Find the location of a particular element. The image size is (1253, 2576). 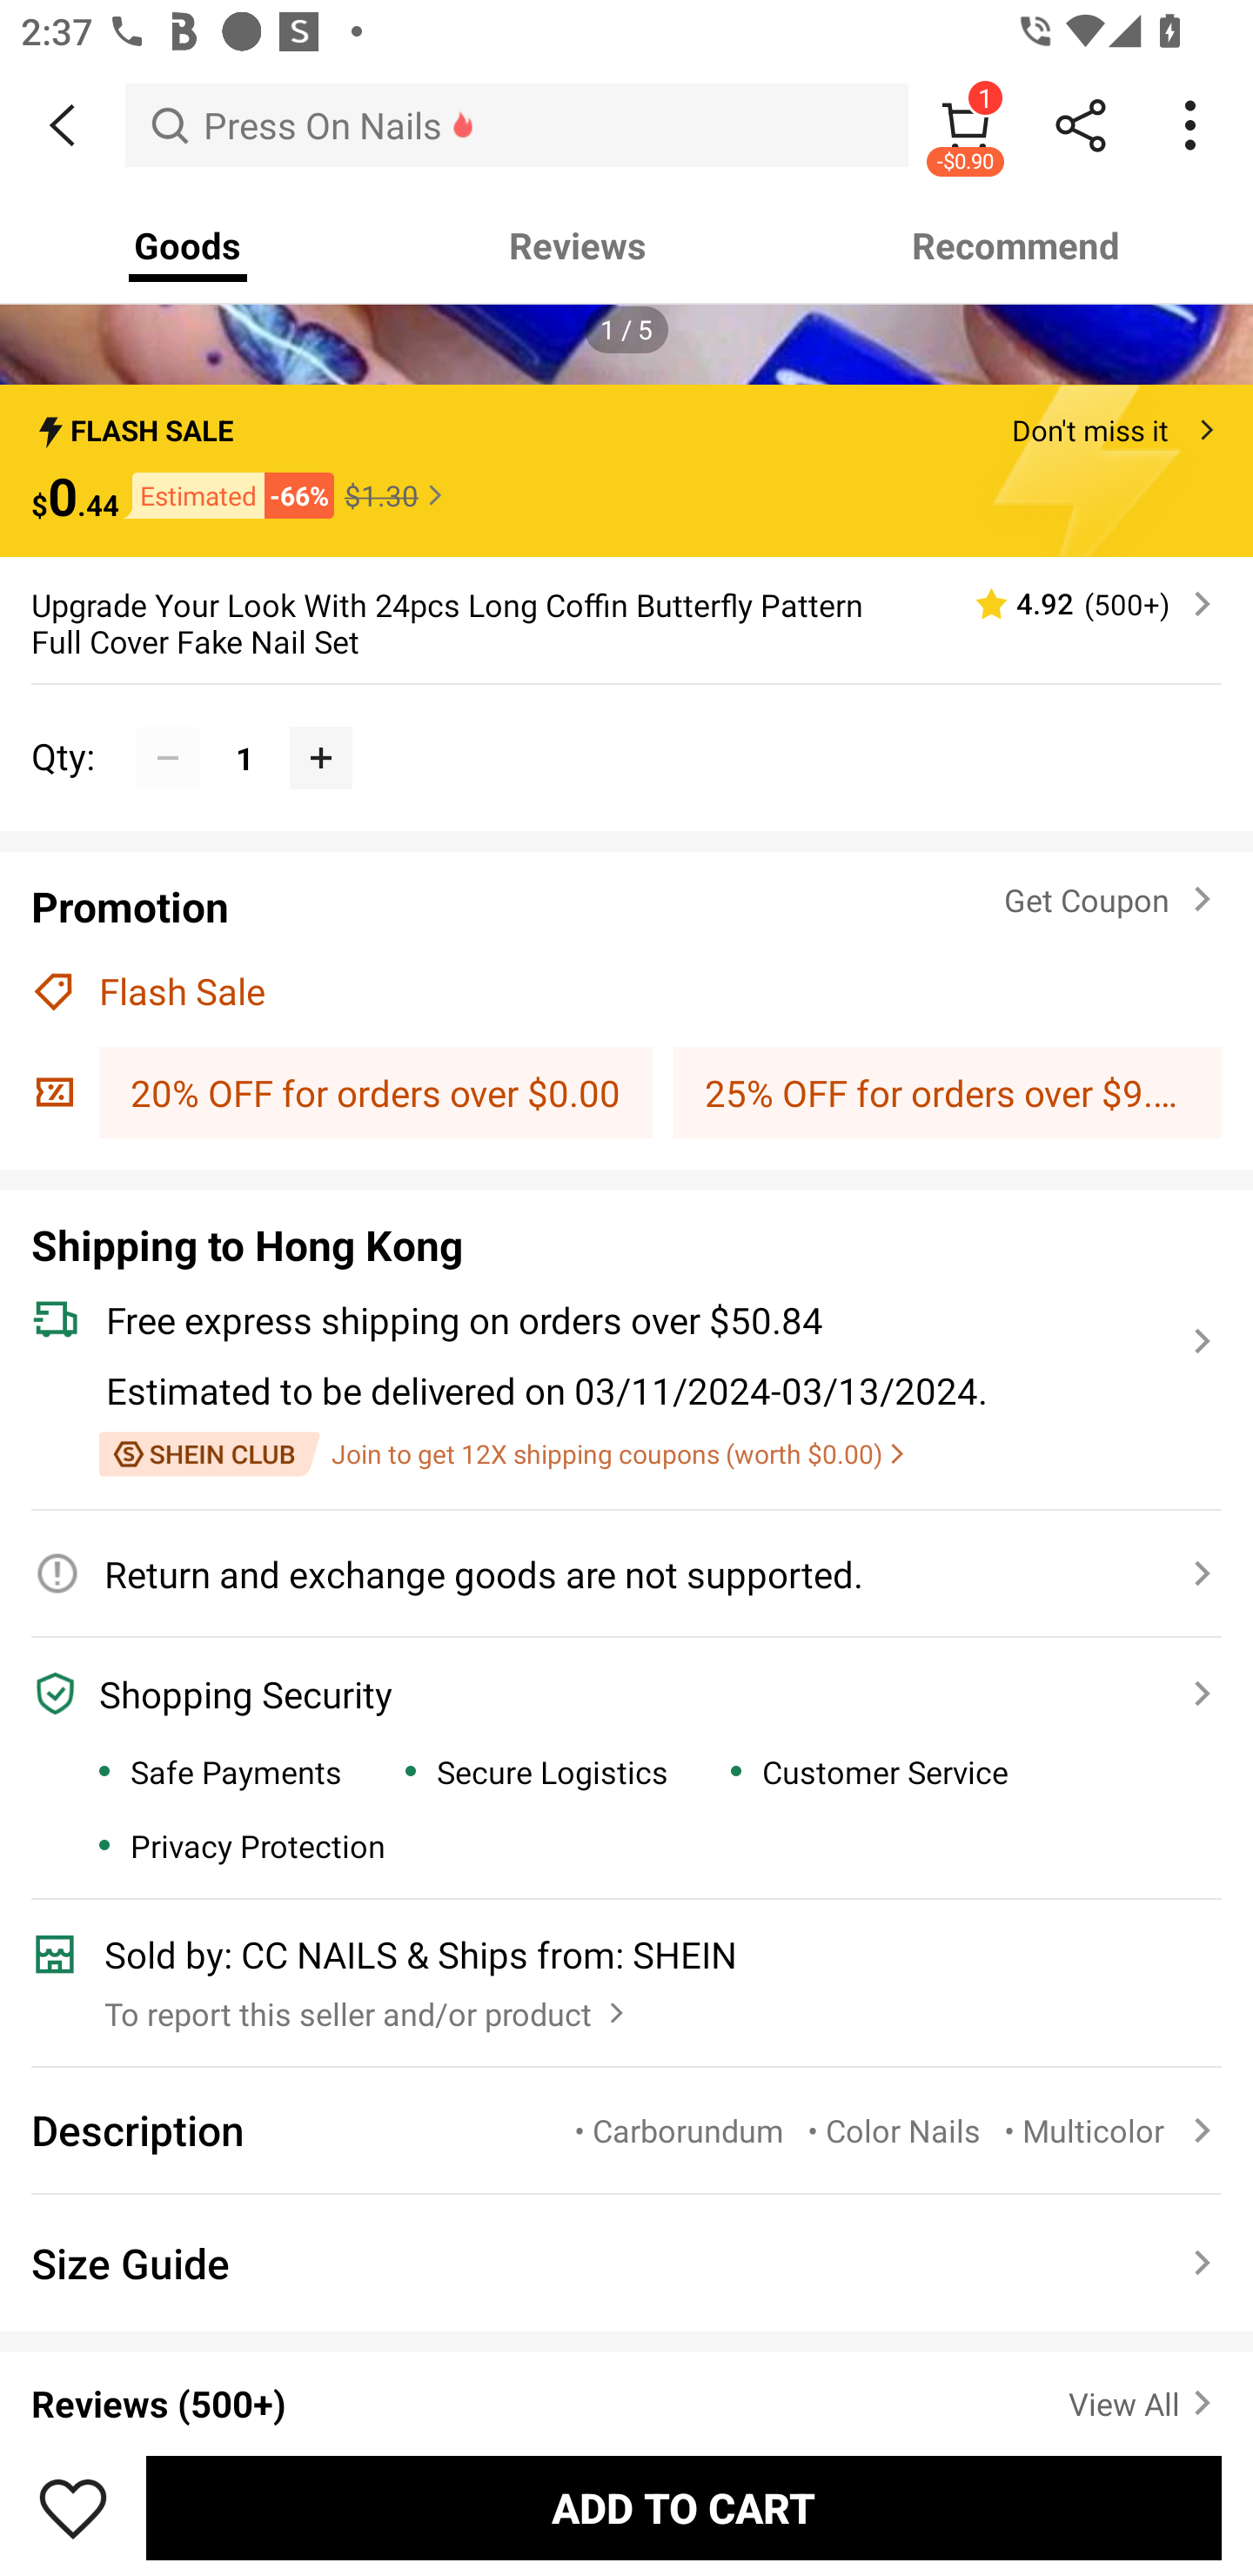

Estimated -66% is located at coordinates (226, 494).